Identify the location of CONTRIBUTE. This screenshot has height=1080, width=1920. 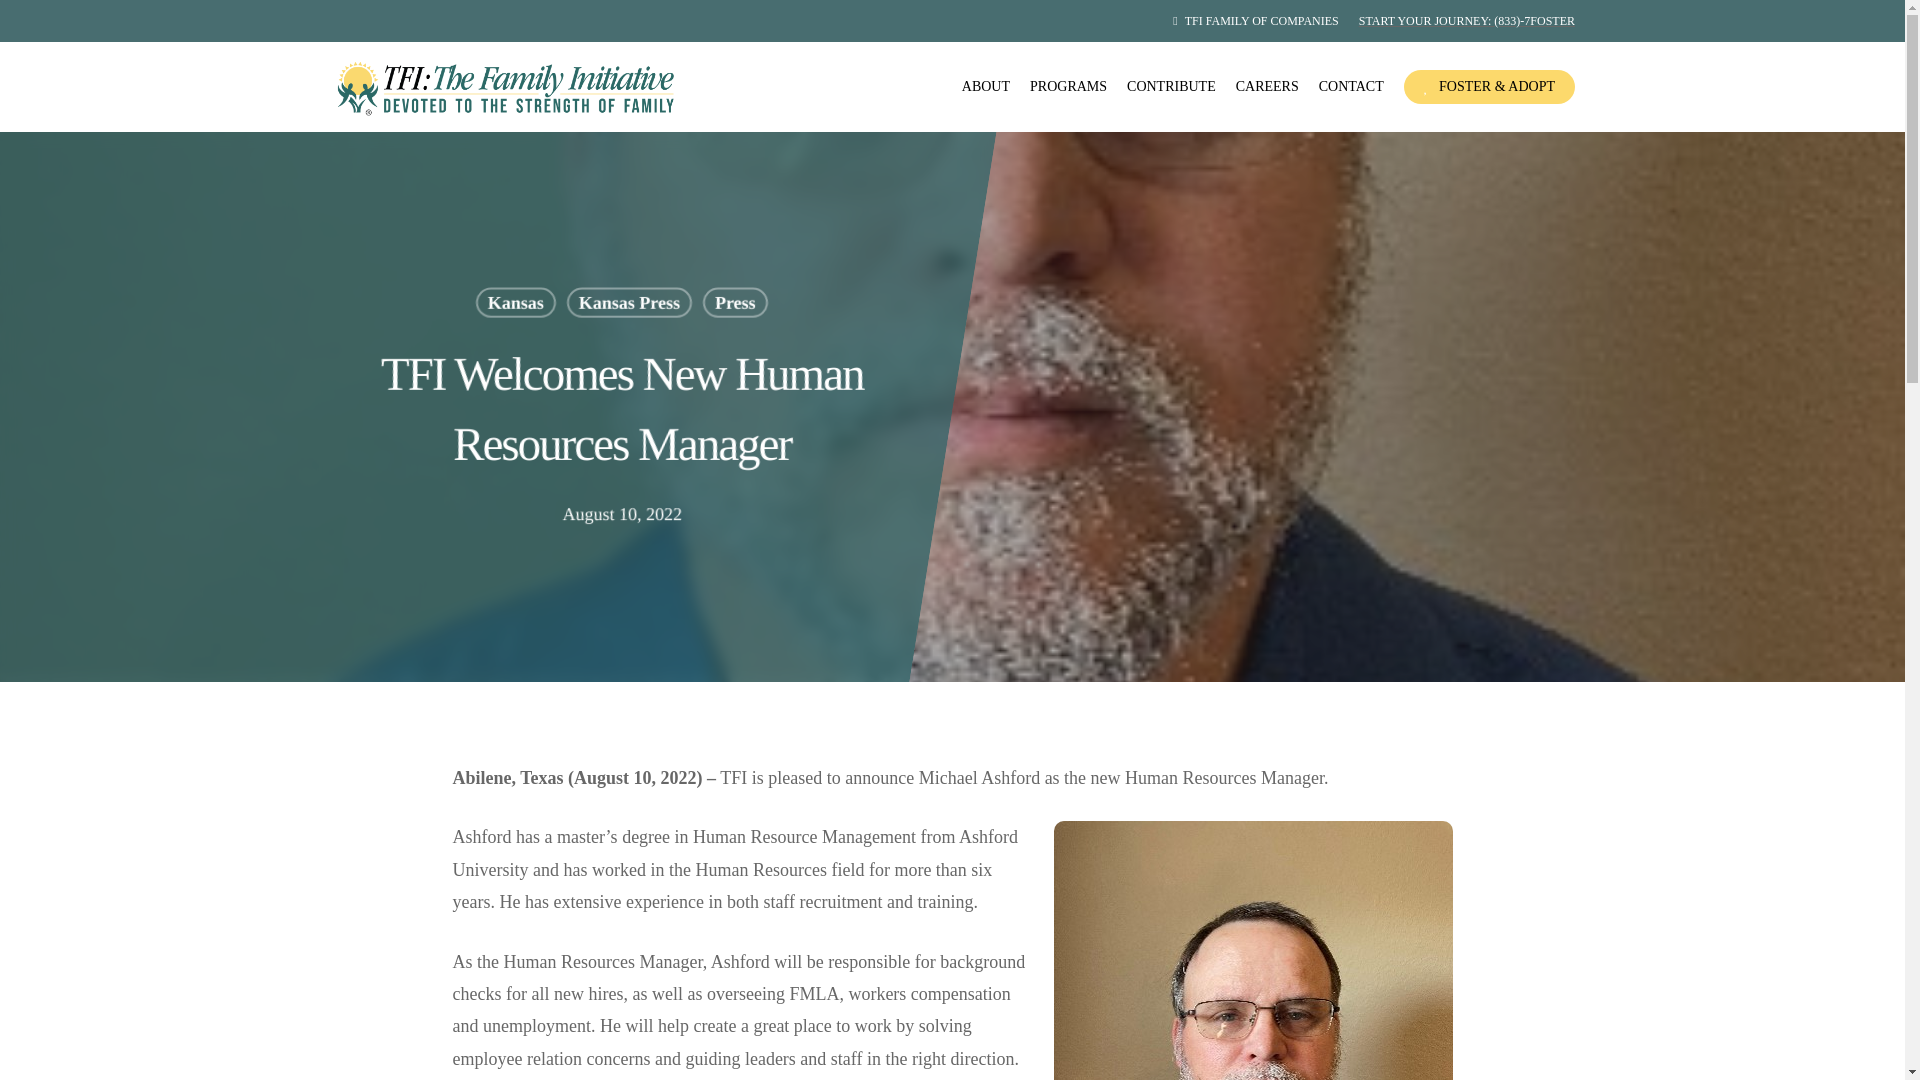
(1171, 86).